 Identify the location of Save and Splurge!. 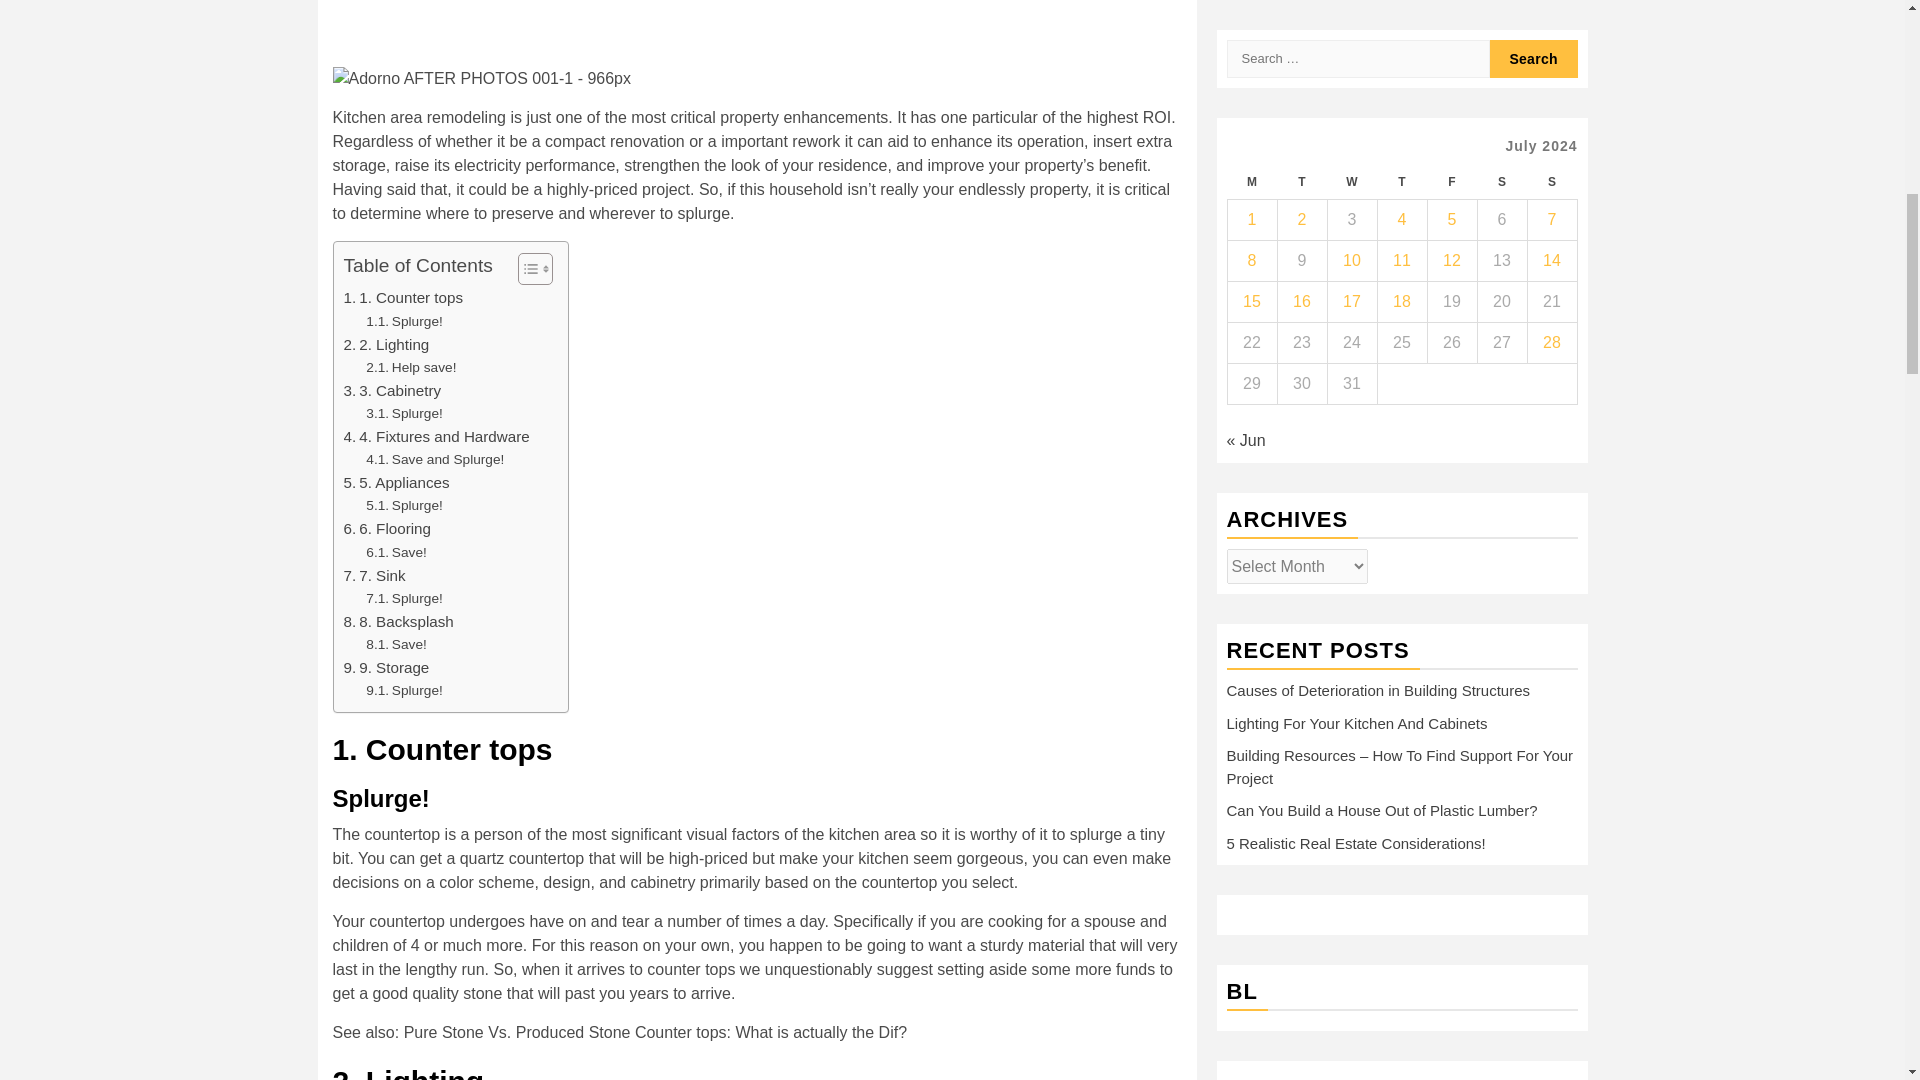
(434, 460).